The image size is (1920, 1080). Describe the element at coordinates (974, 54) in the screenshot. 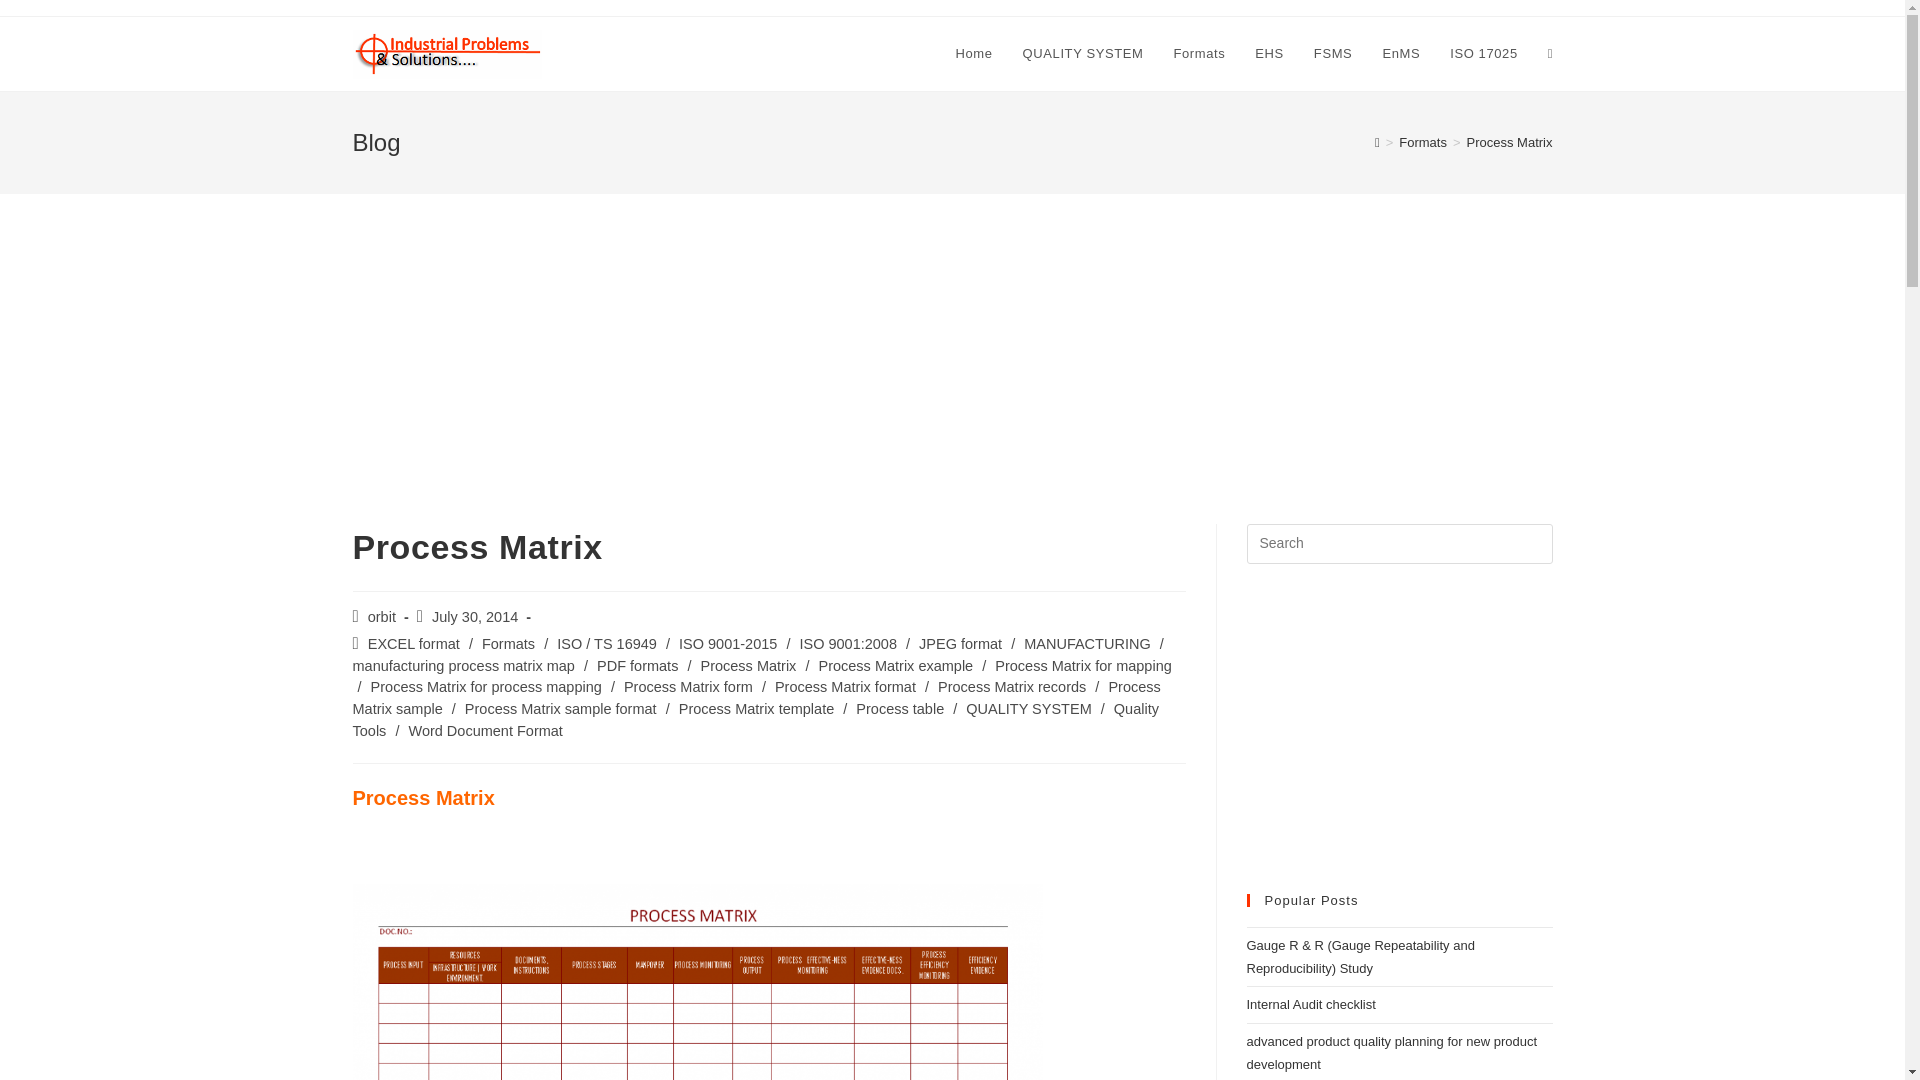

I see `Home` at that location.